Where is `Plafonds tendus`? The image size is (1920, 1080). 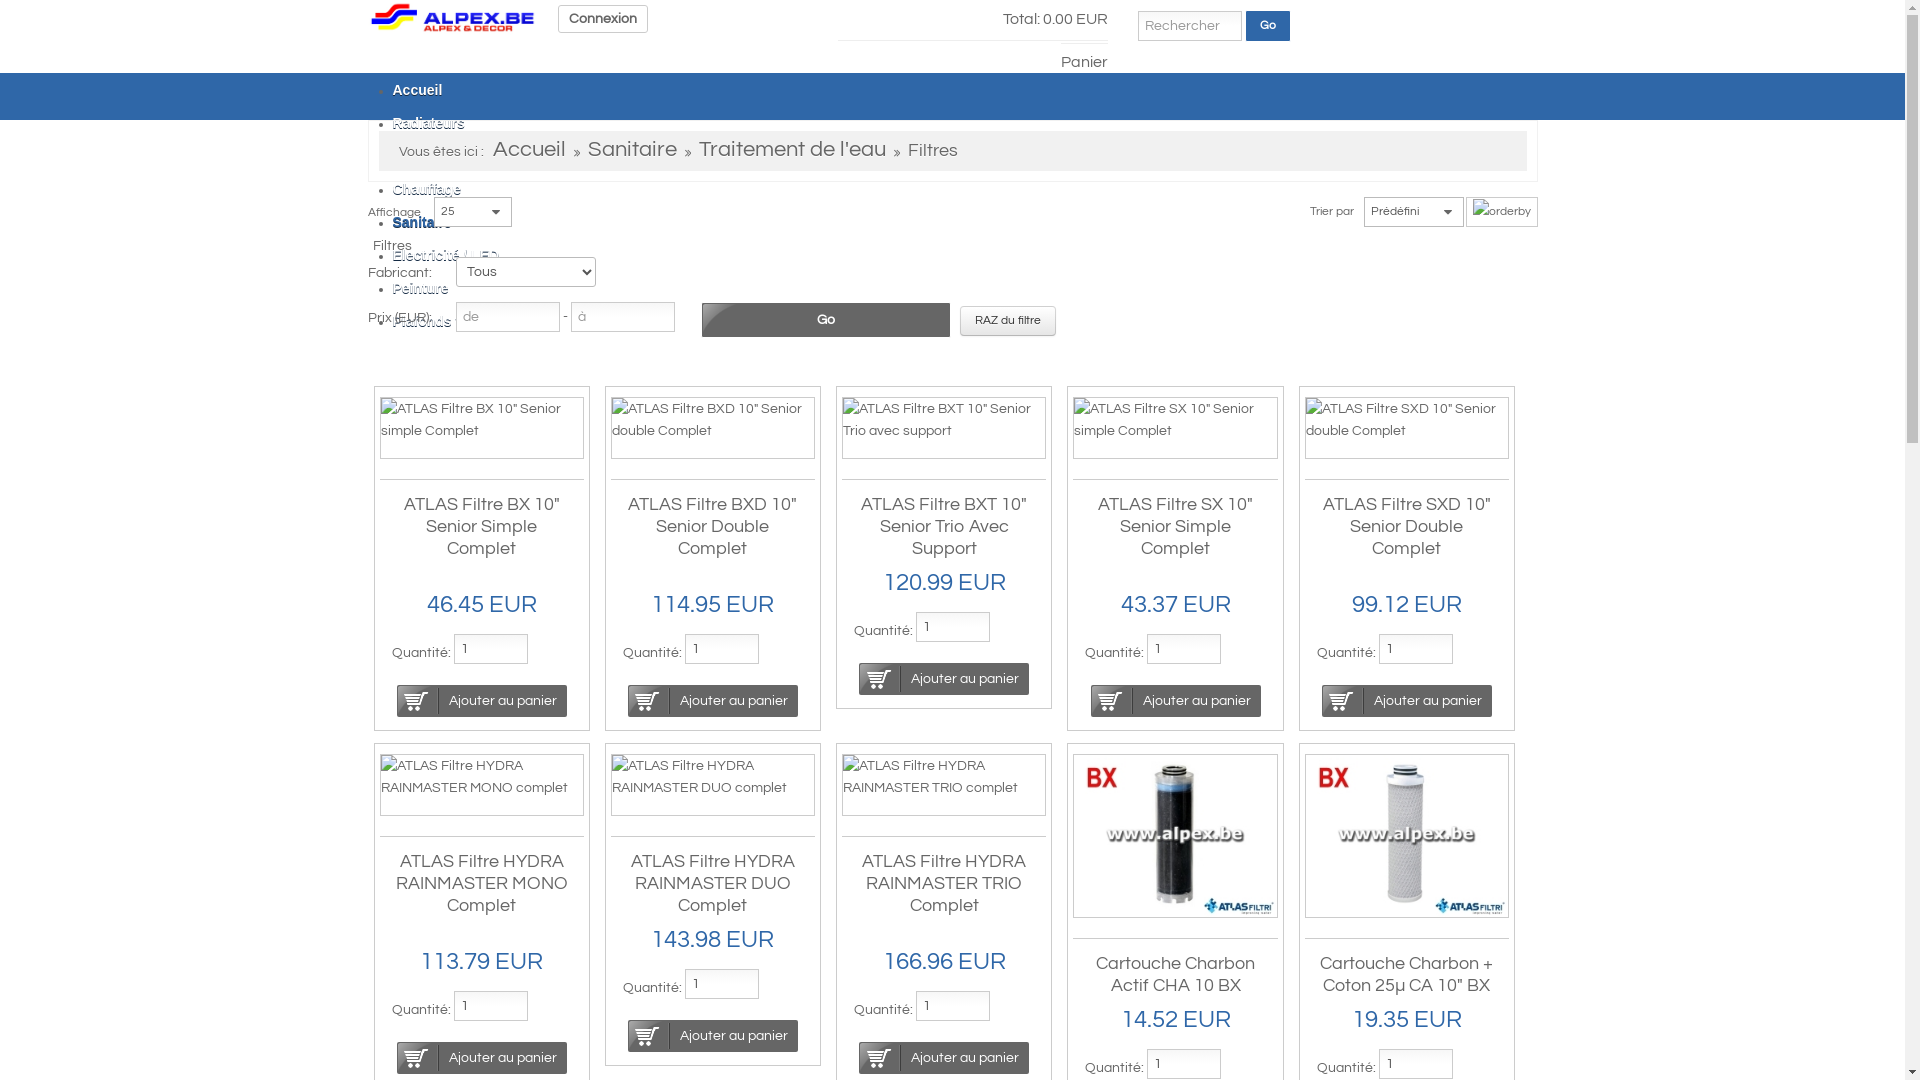
Plafonds tendus is located at coordinates (446, 321).